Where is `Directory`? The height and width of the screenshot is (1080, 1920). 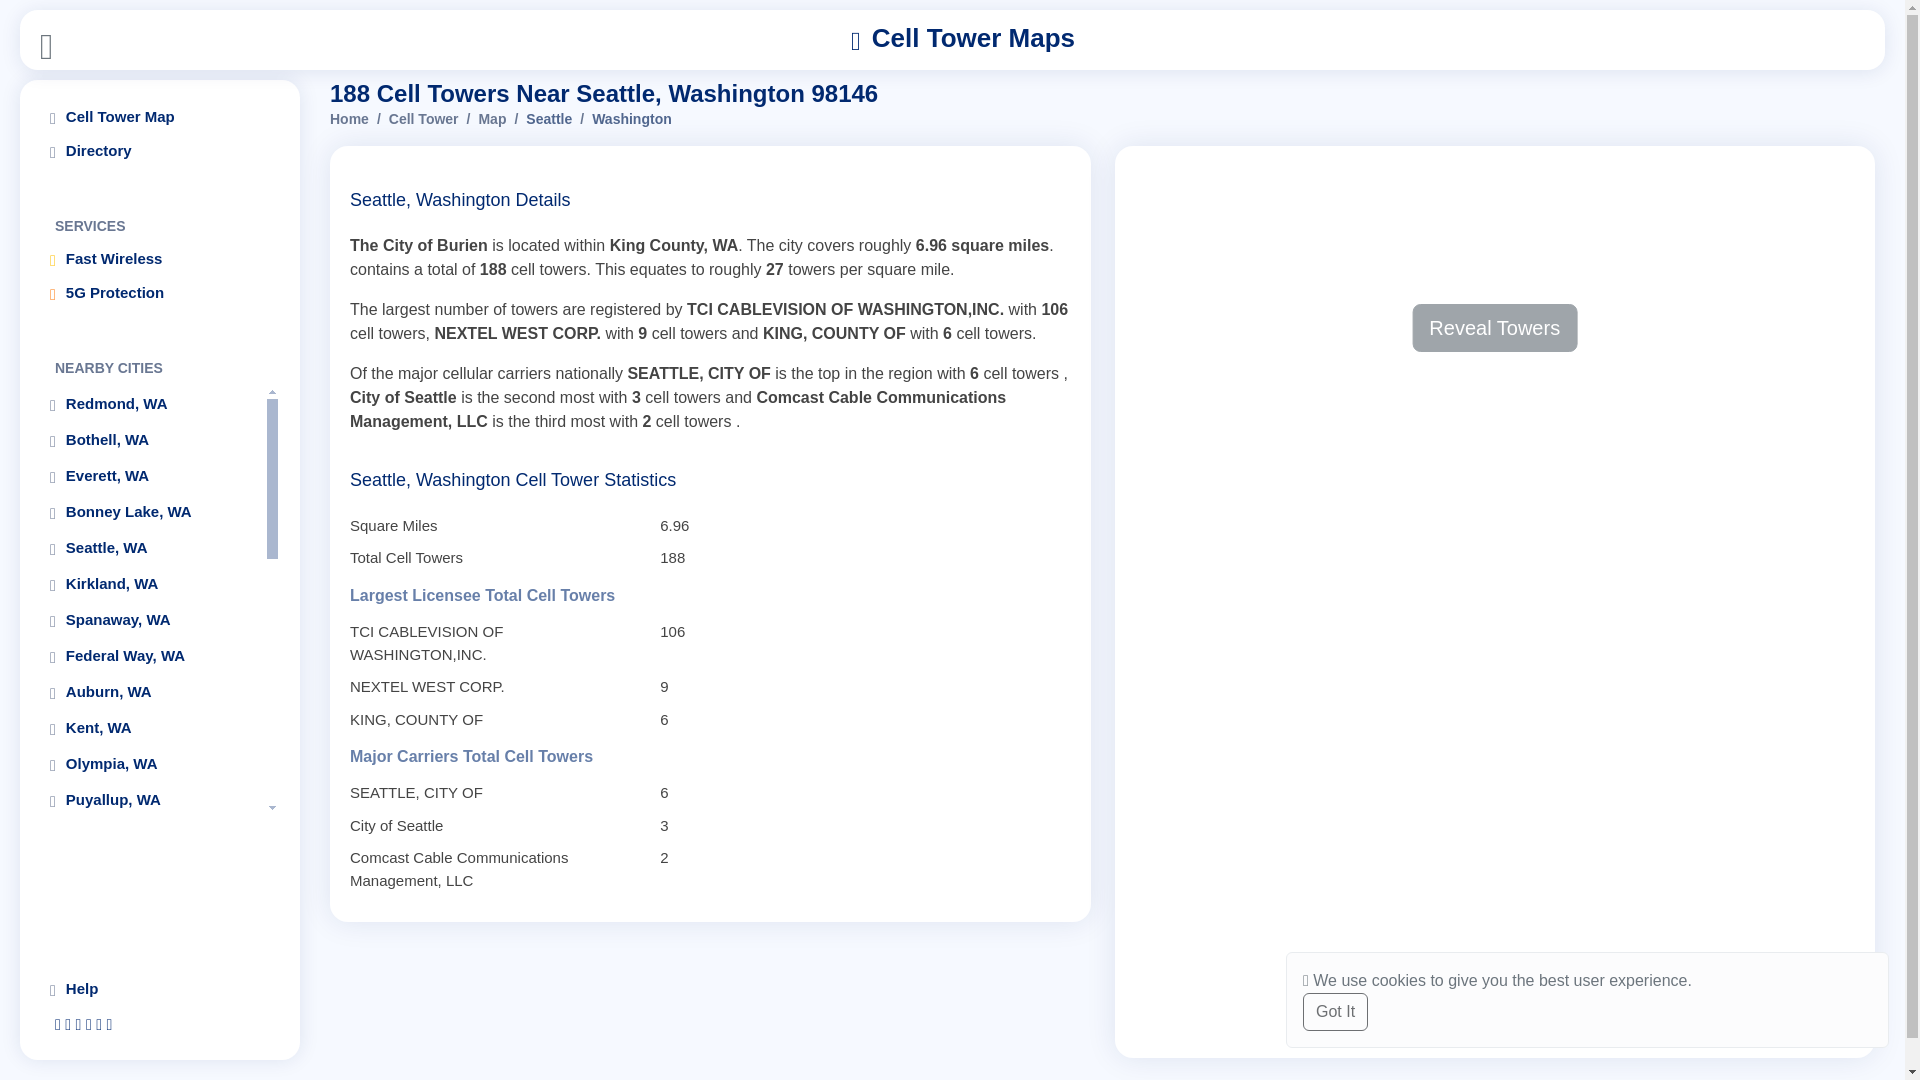 Directory is located at coordinates (160, 150).